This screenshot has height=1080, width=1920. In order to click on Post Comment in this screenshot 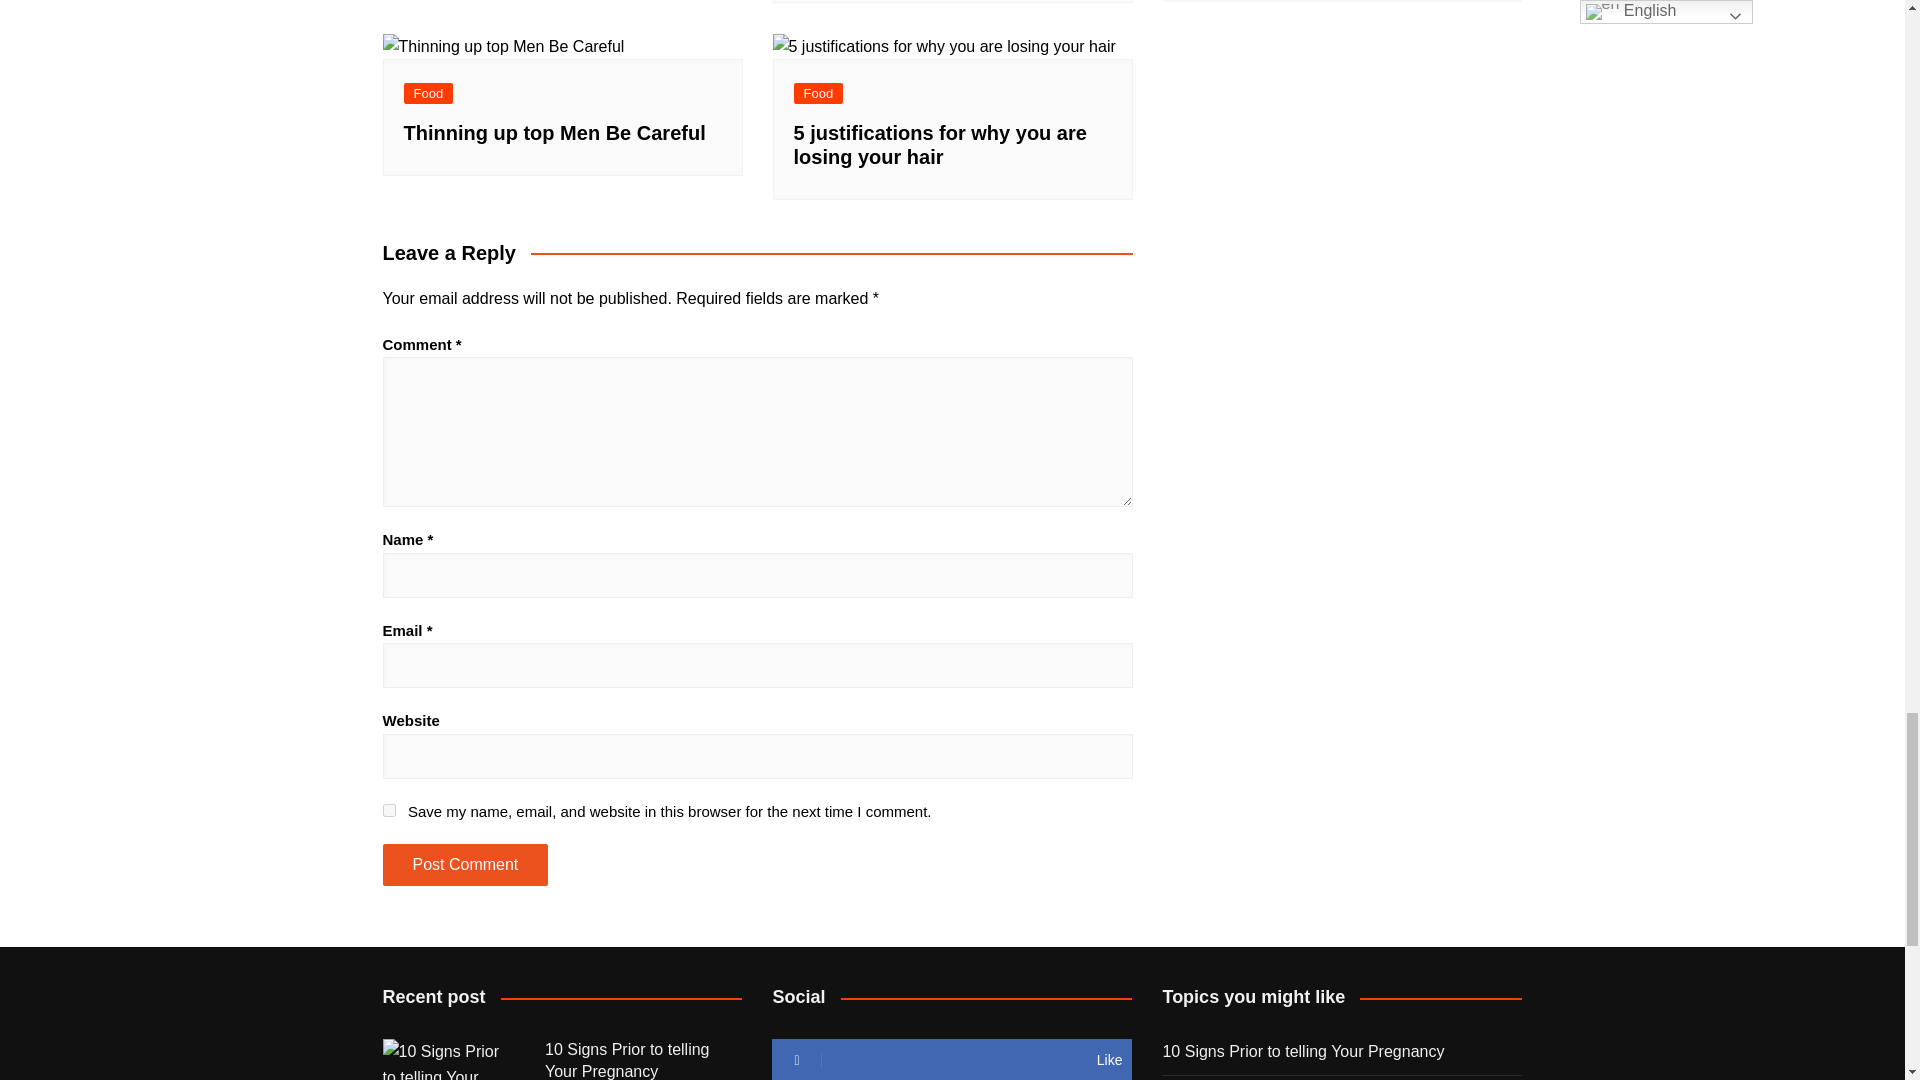, I will do `click(464, 864)`.